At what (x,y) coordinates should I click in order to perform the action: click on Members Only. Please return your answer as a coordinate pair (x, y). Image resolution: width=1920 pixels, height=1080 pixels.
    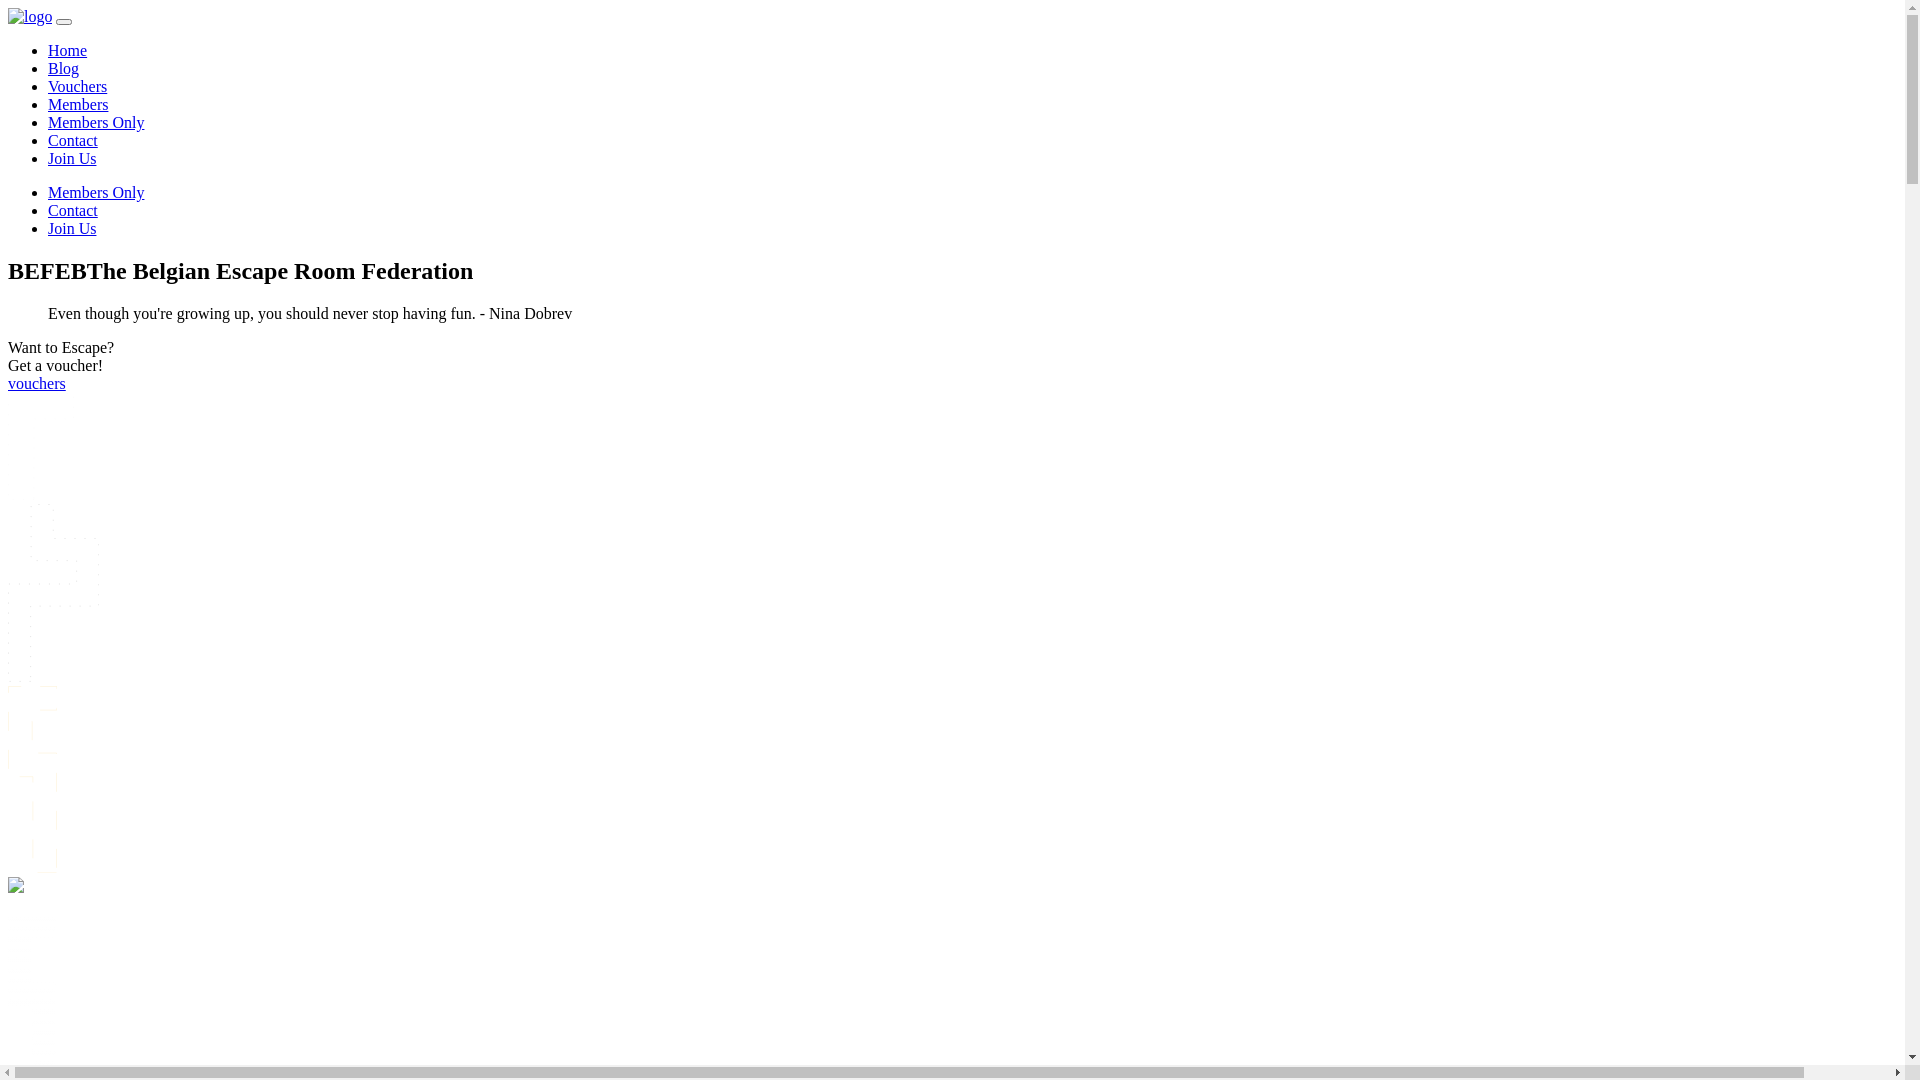
    Looking at the image, I should click on (96, 122).